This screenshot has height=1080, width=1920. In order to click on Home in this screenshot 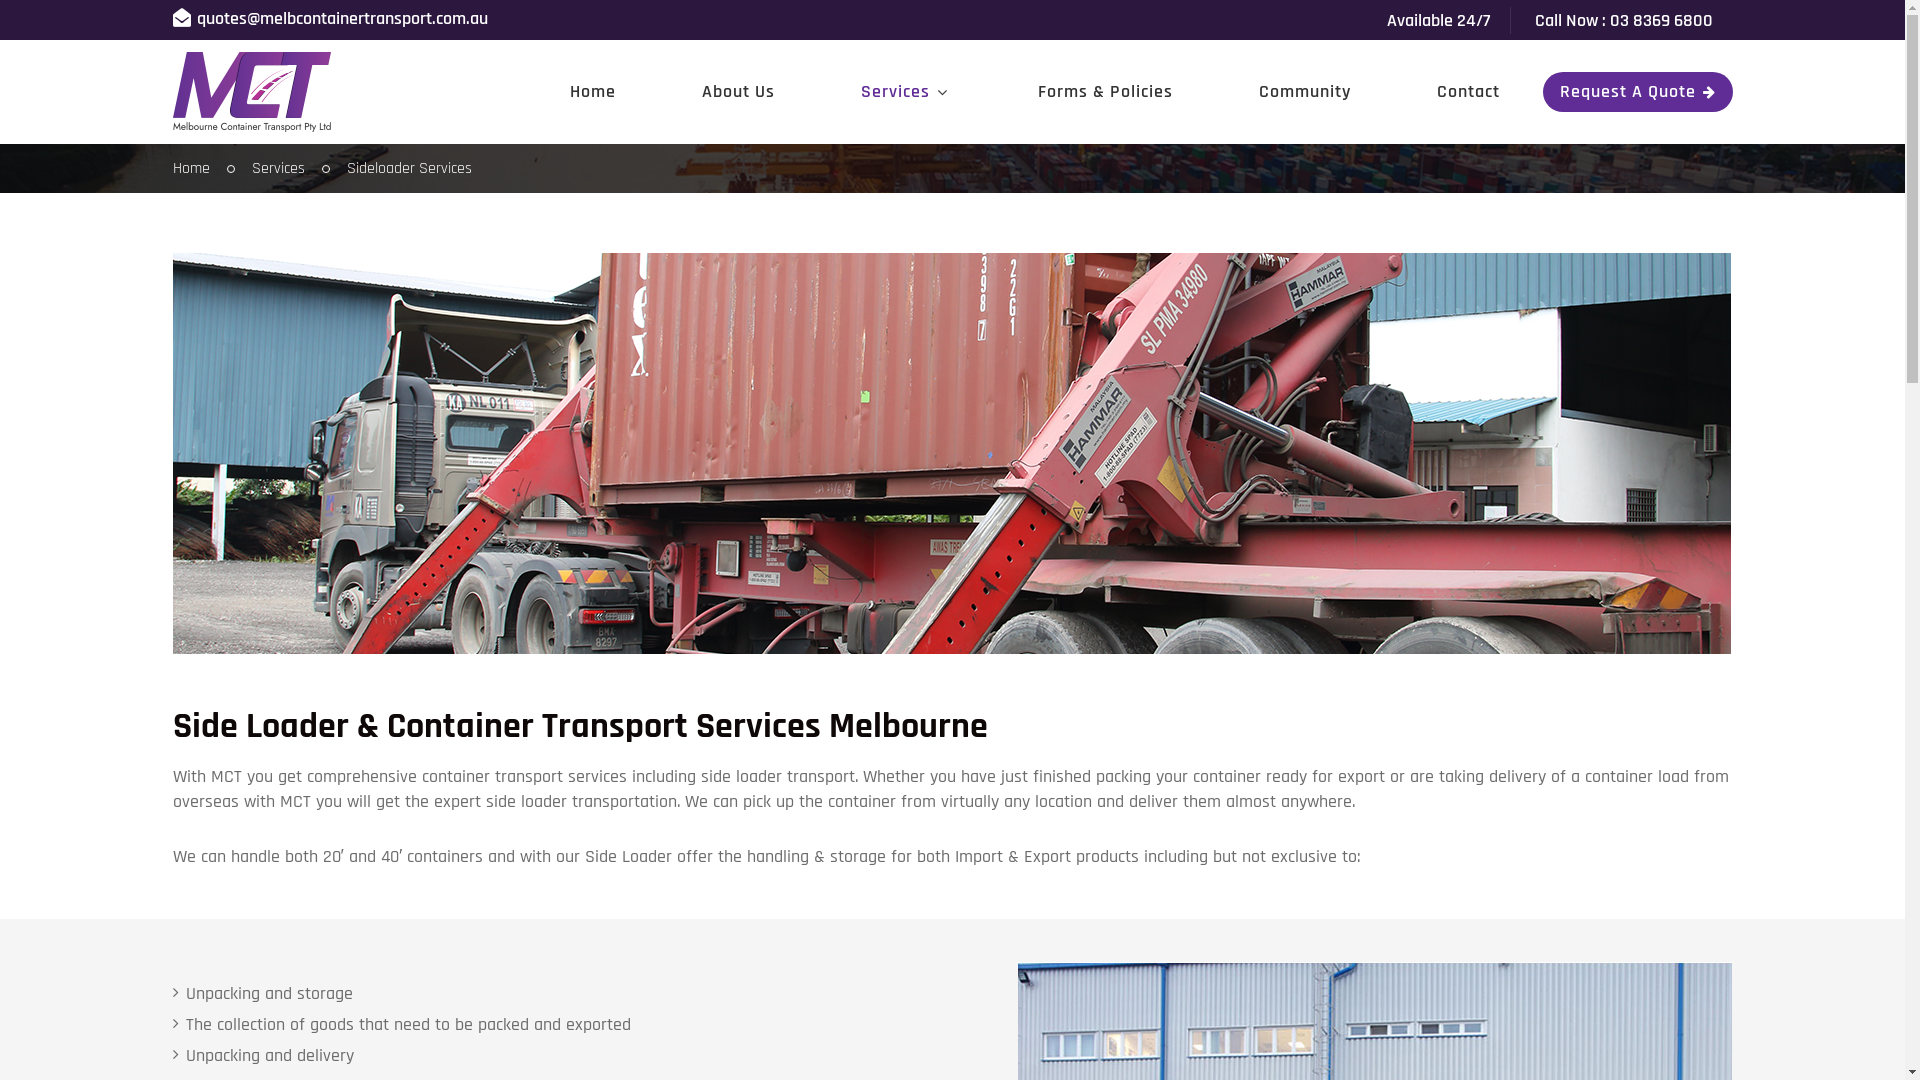, I will do `click(592, 92)`.